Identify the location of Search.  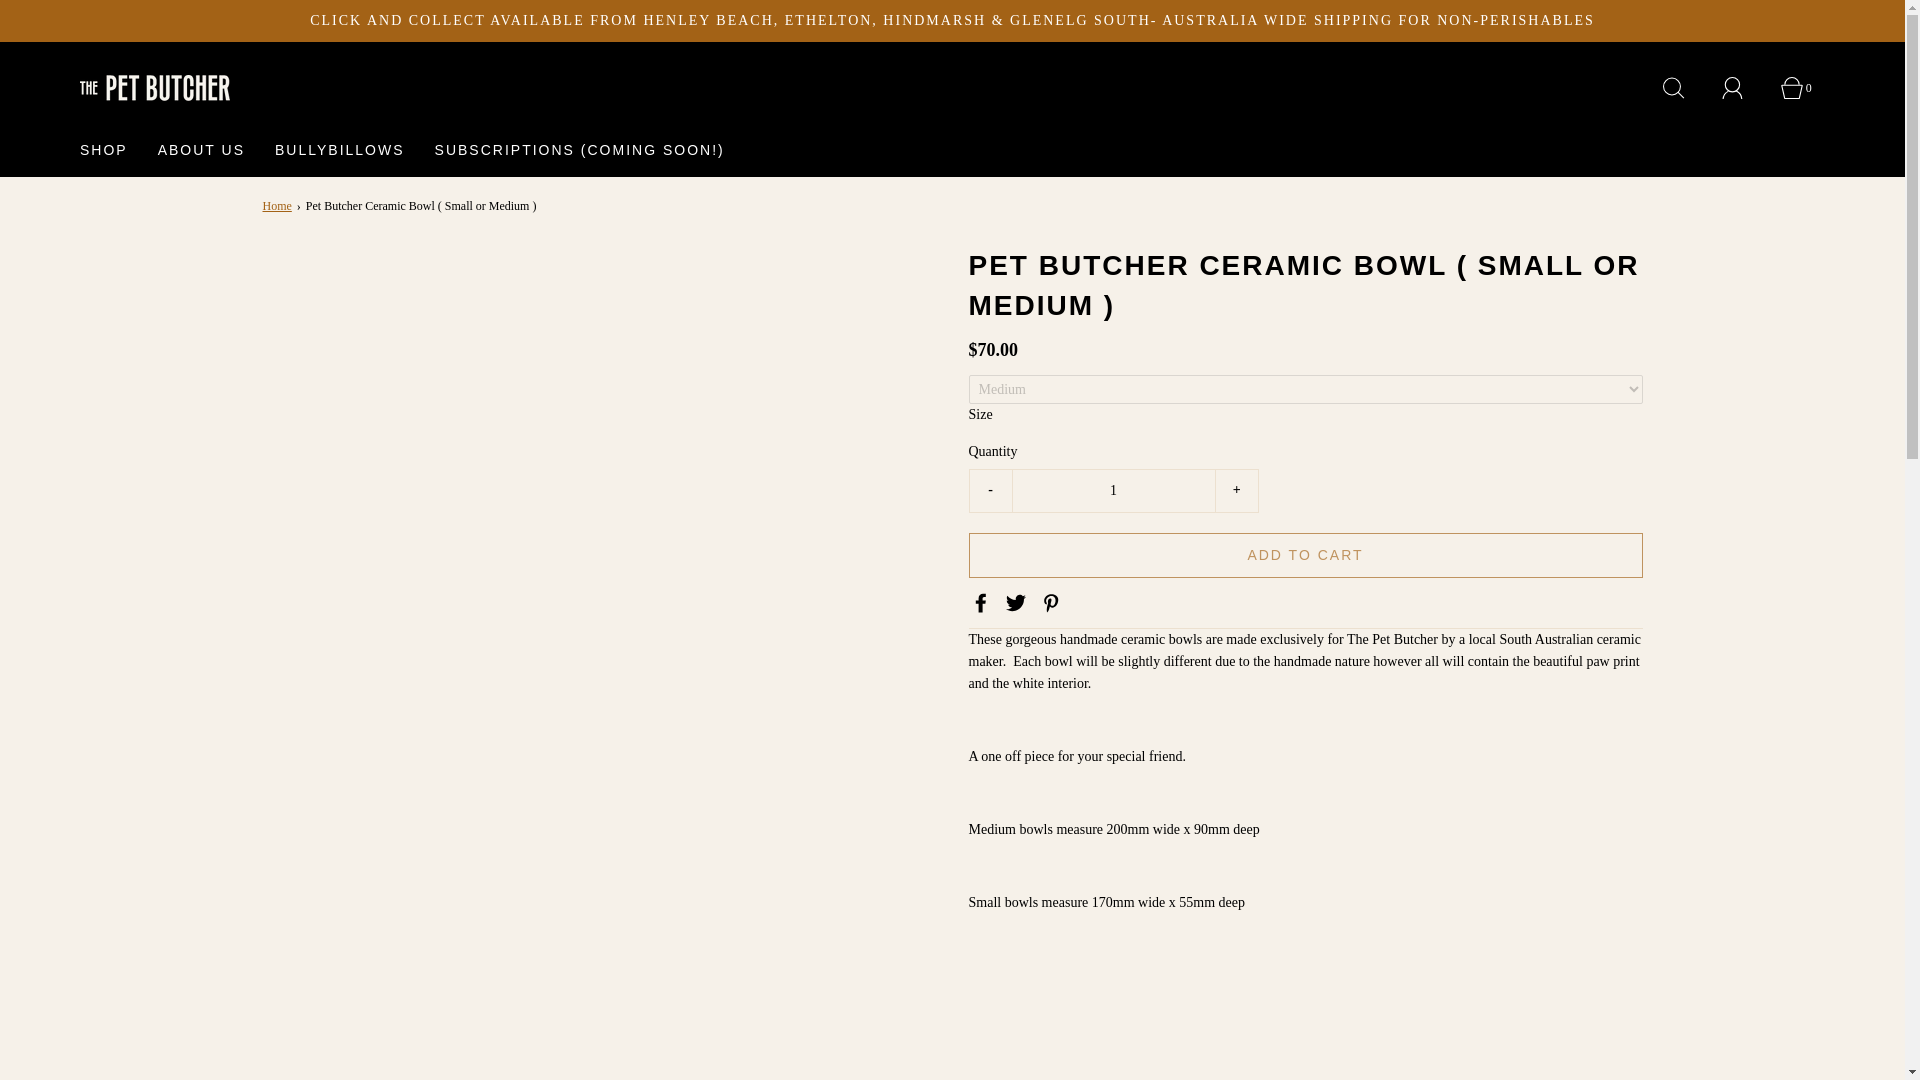
(1684, 88).